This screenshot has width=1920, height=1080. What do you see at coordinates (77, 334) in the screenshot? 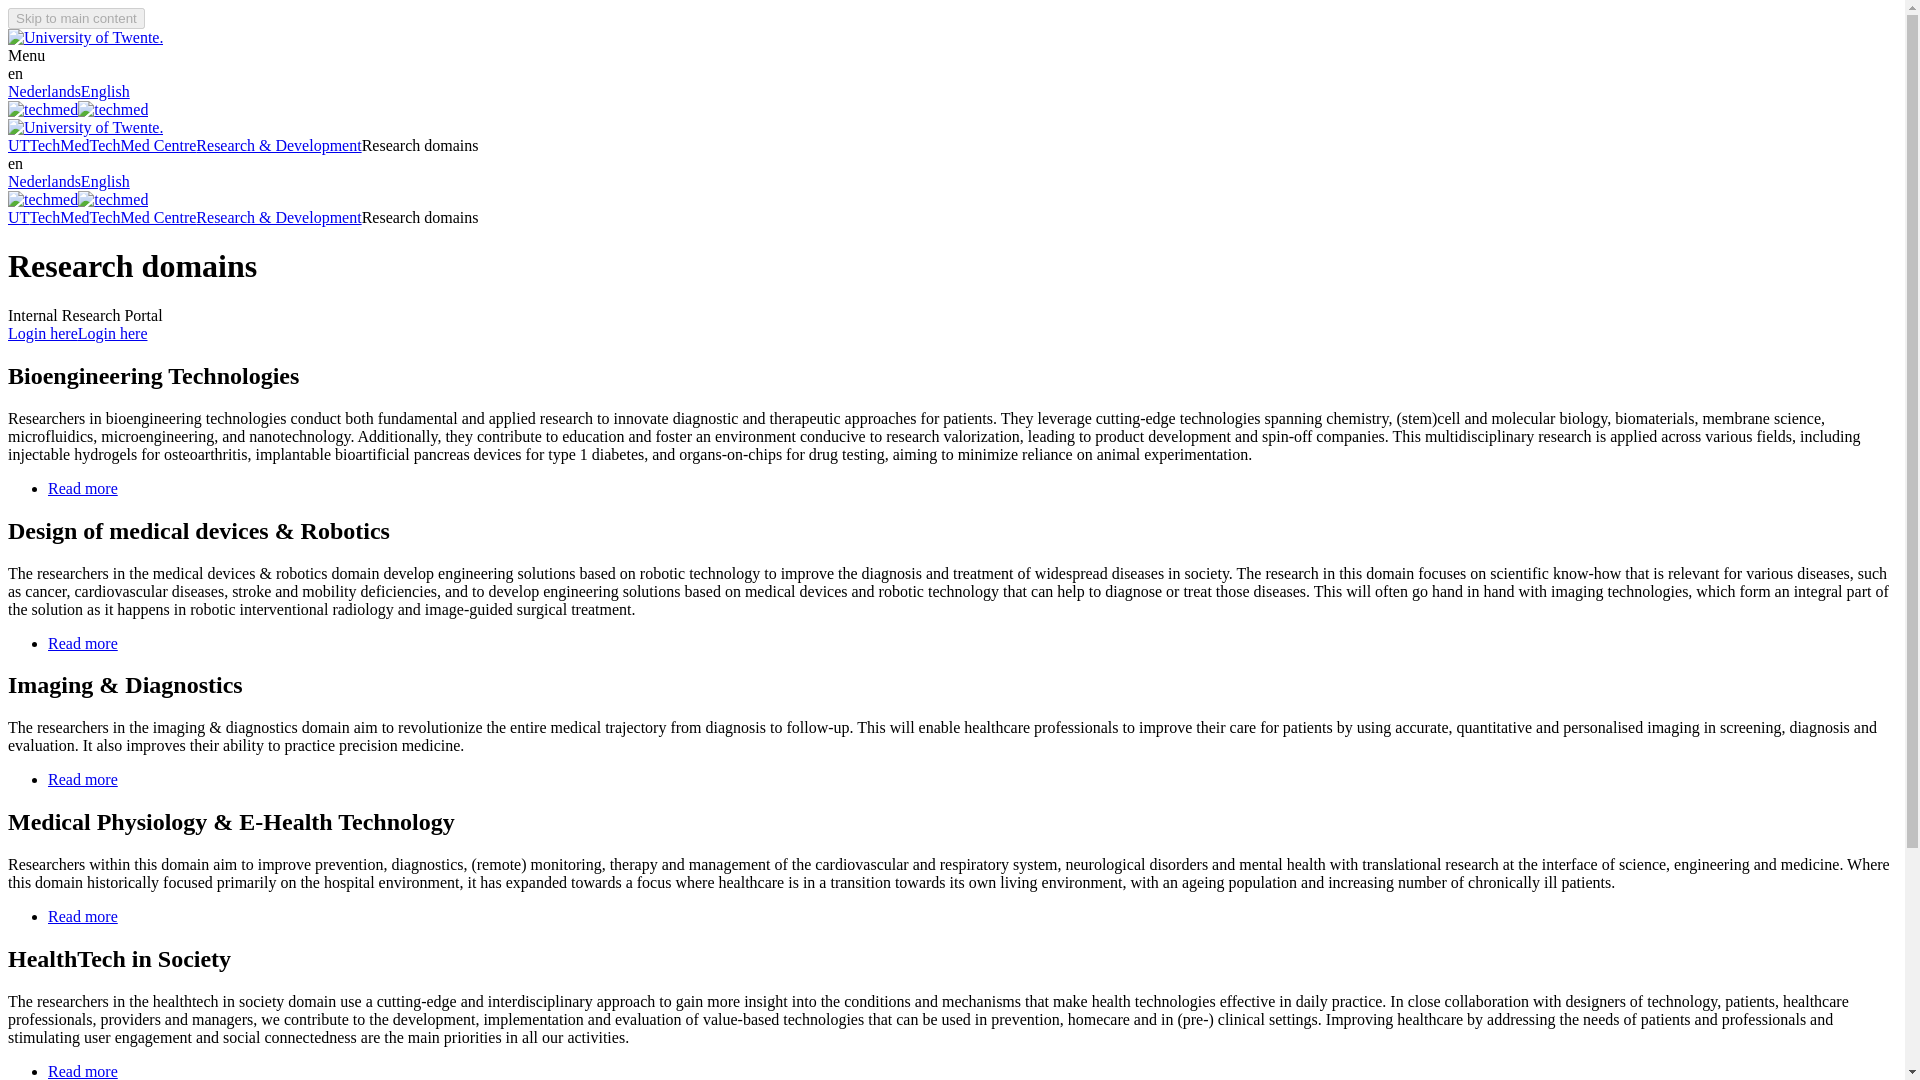
I see `Login hereLogin here` at bounding box center [77, 334].